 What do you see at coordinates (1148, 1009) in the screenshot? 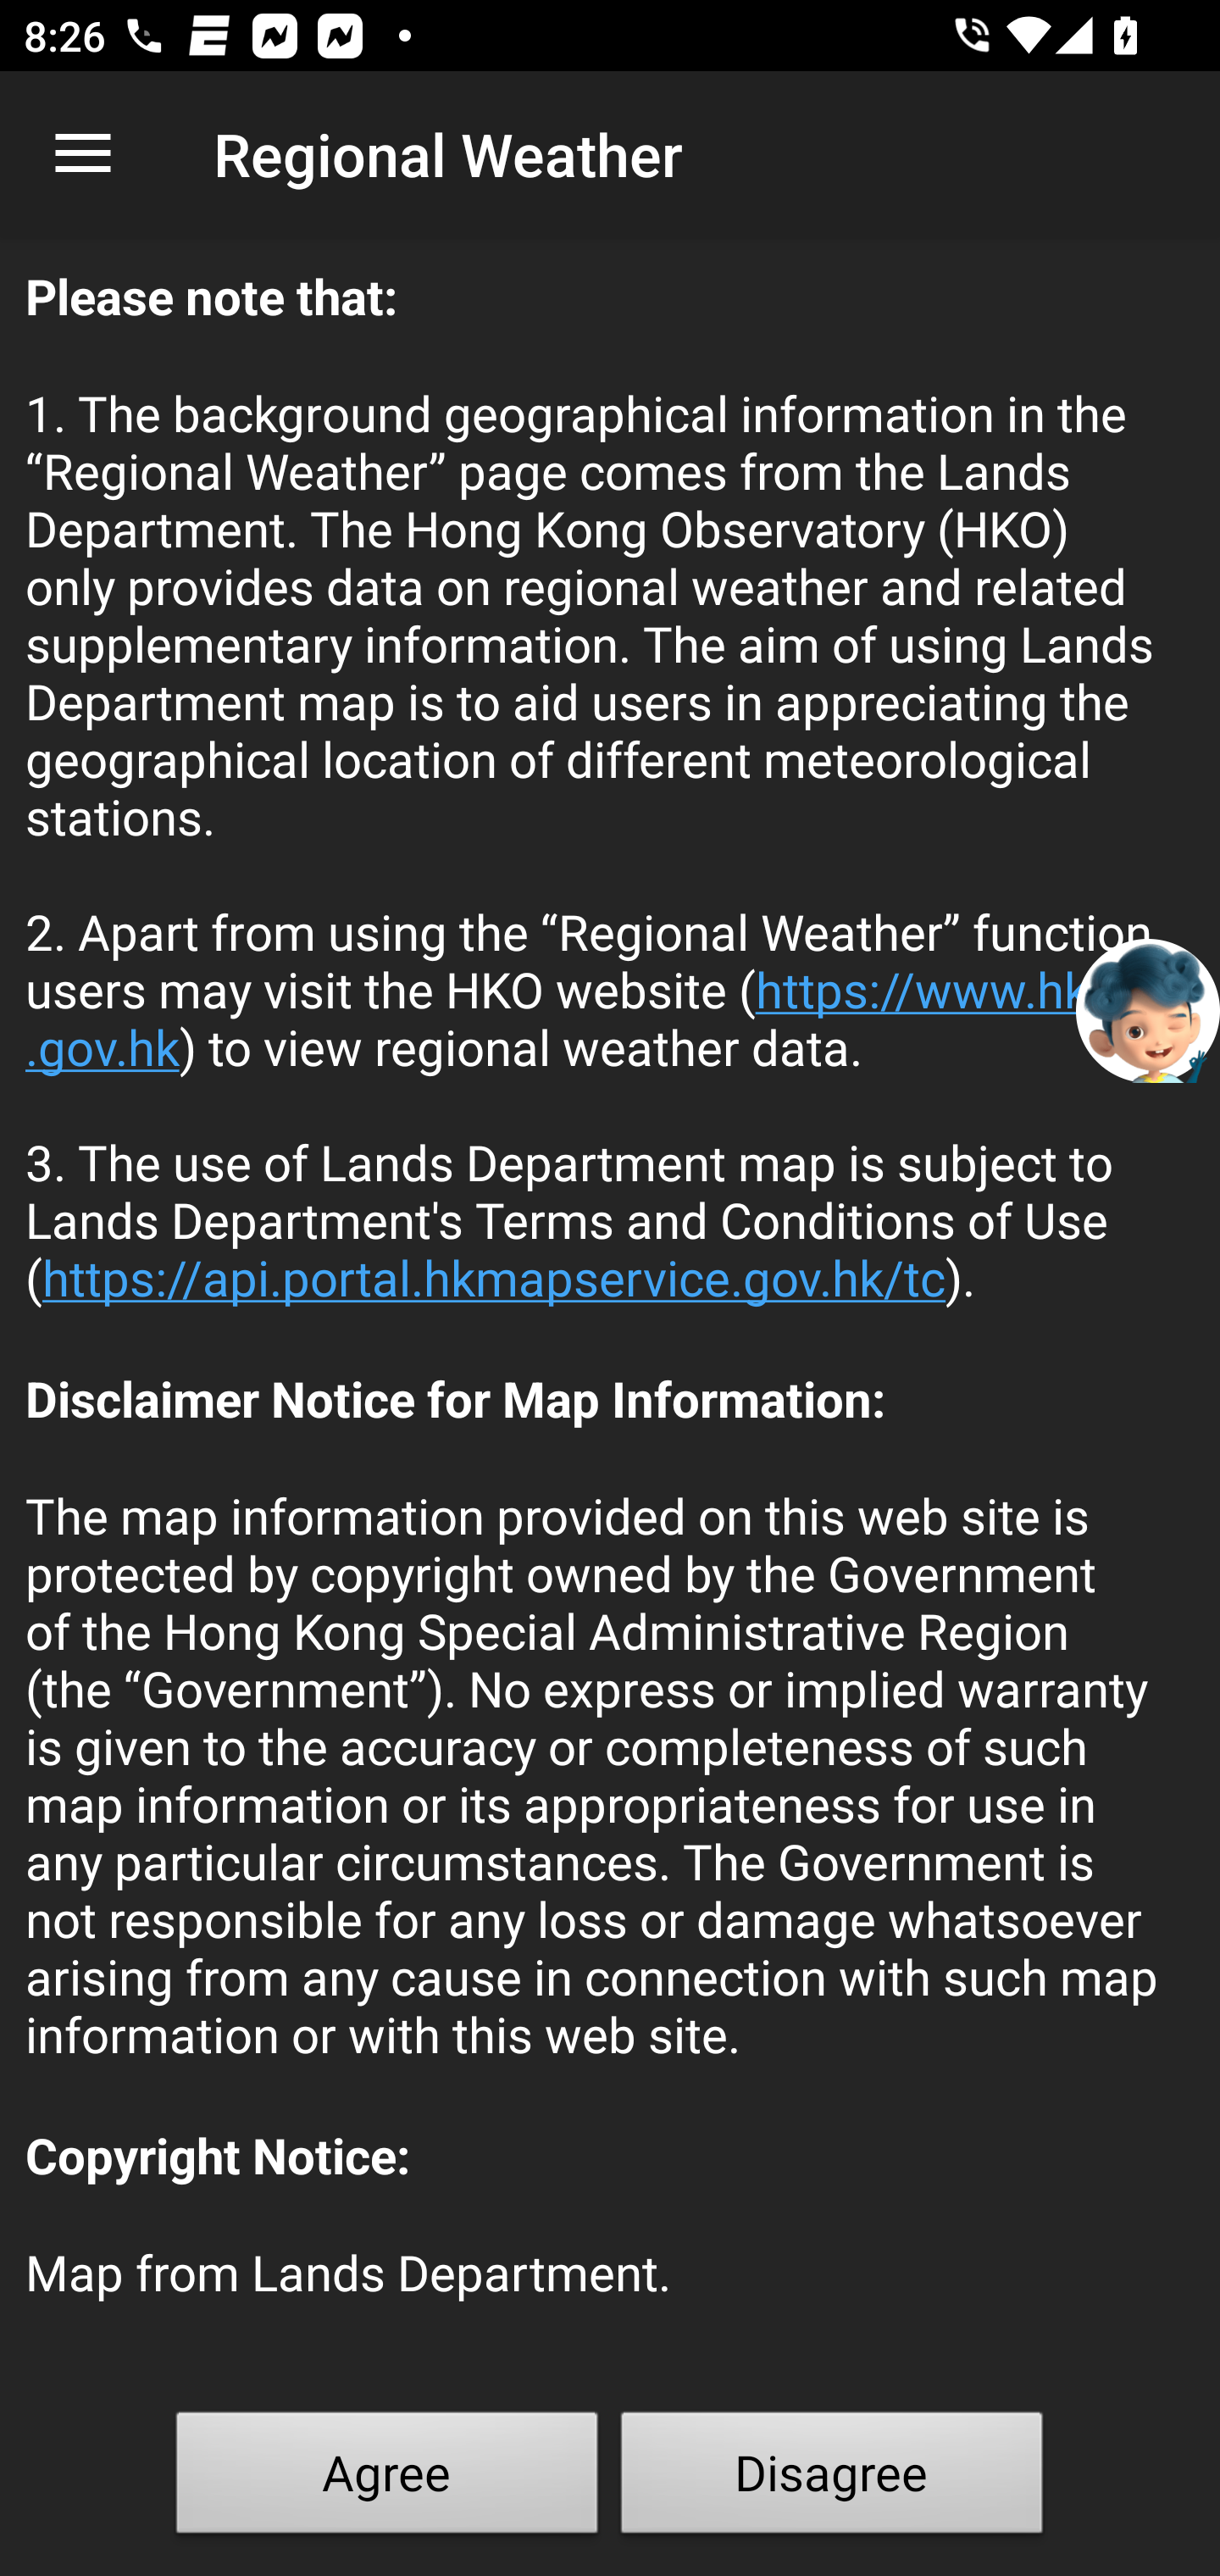
I see `Chatbot` at bounding box center [1148, 1009].